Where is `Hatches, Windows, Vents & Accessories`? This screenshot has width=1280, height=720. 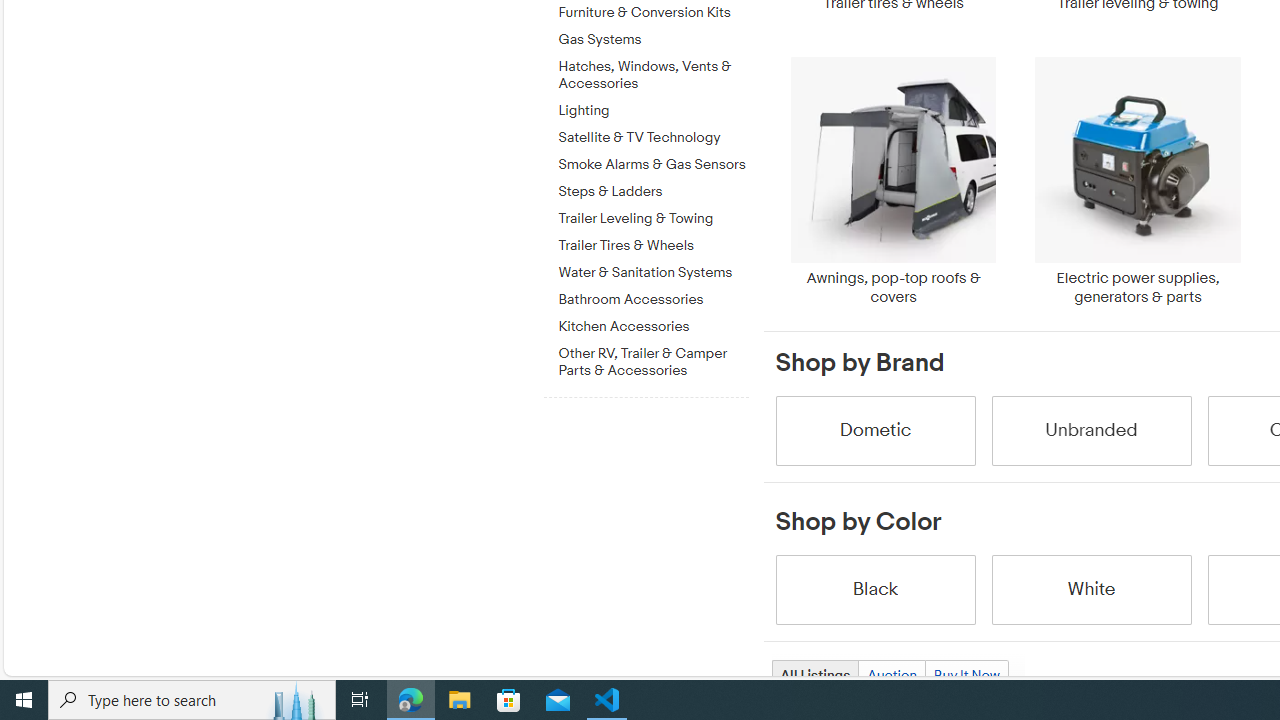
Hatches, Windows, Vents & Accessories is located at coordinates (653, 72).